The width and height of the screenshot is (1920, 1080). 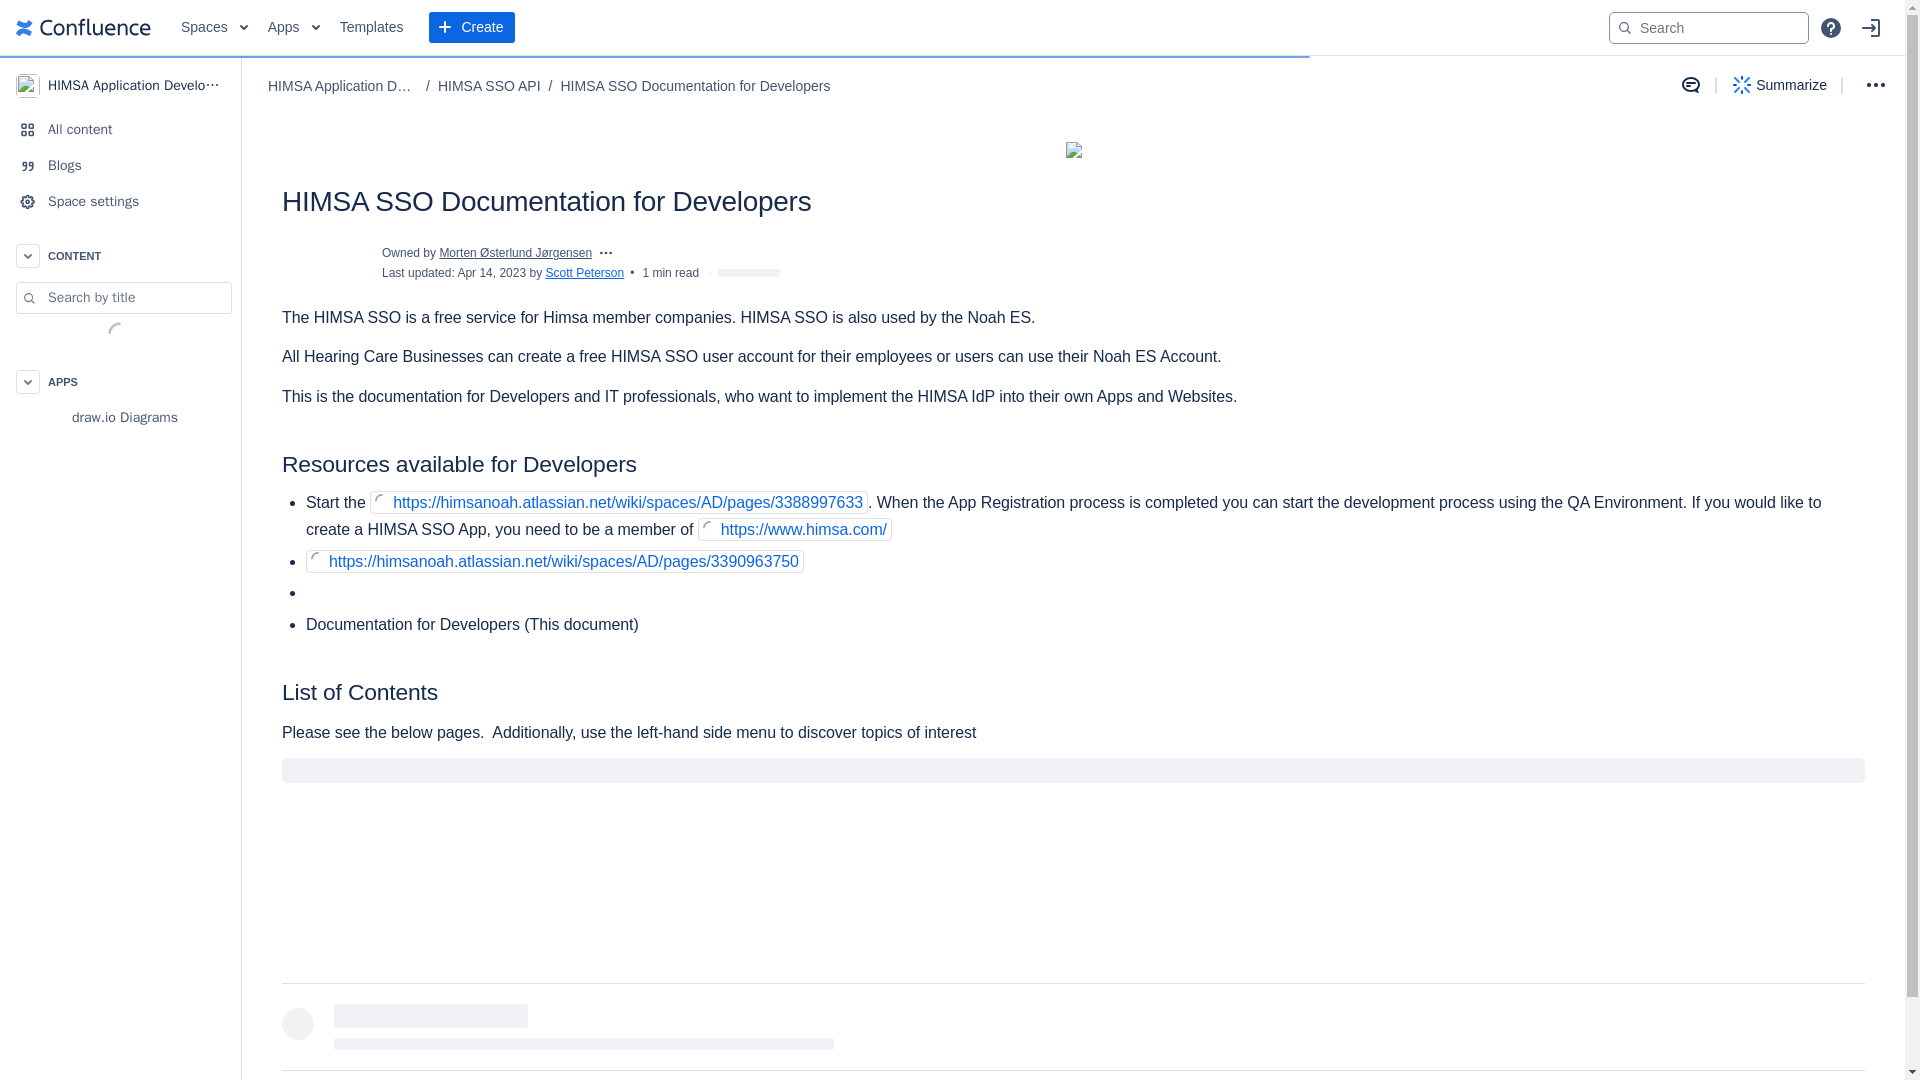 I want to click on HIMSA SSO API, so click(x=489, y=86).